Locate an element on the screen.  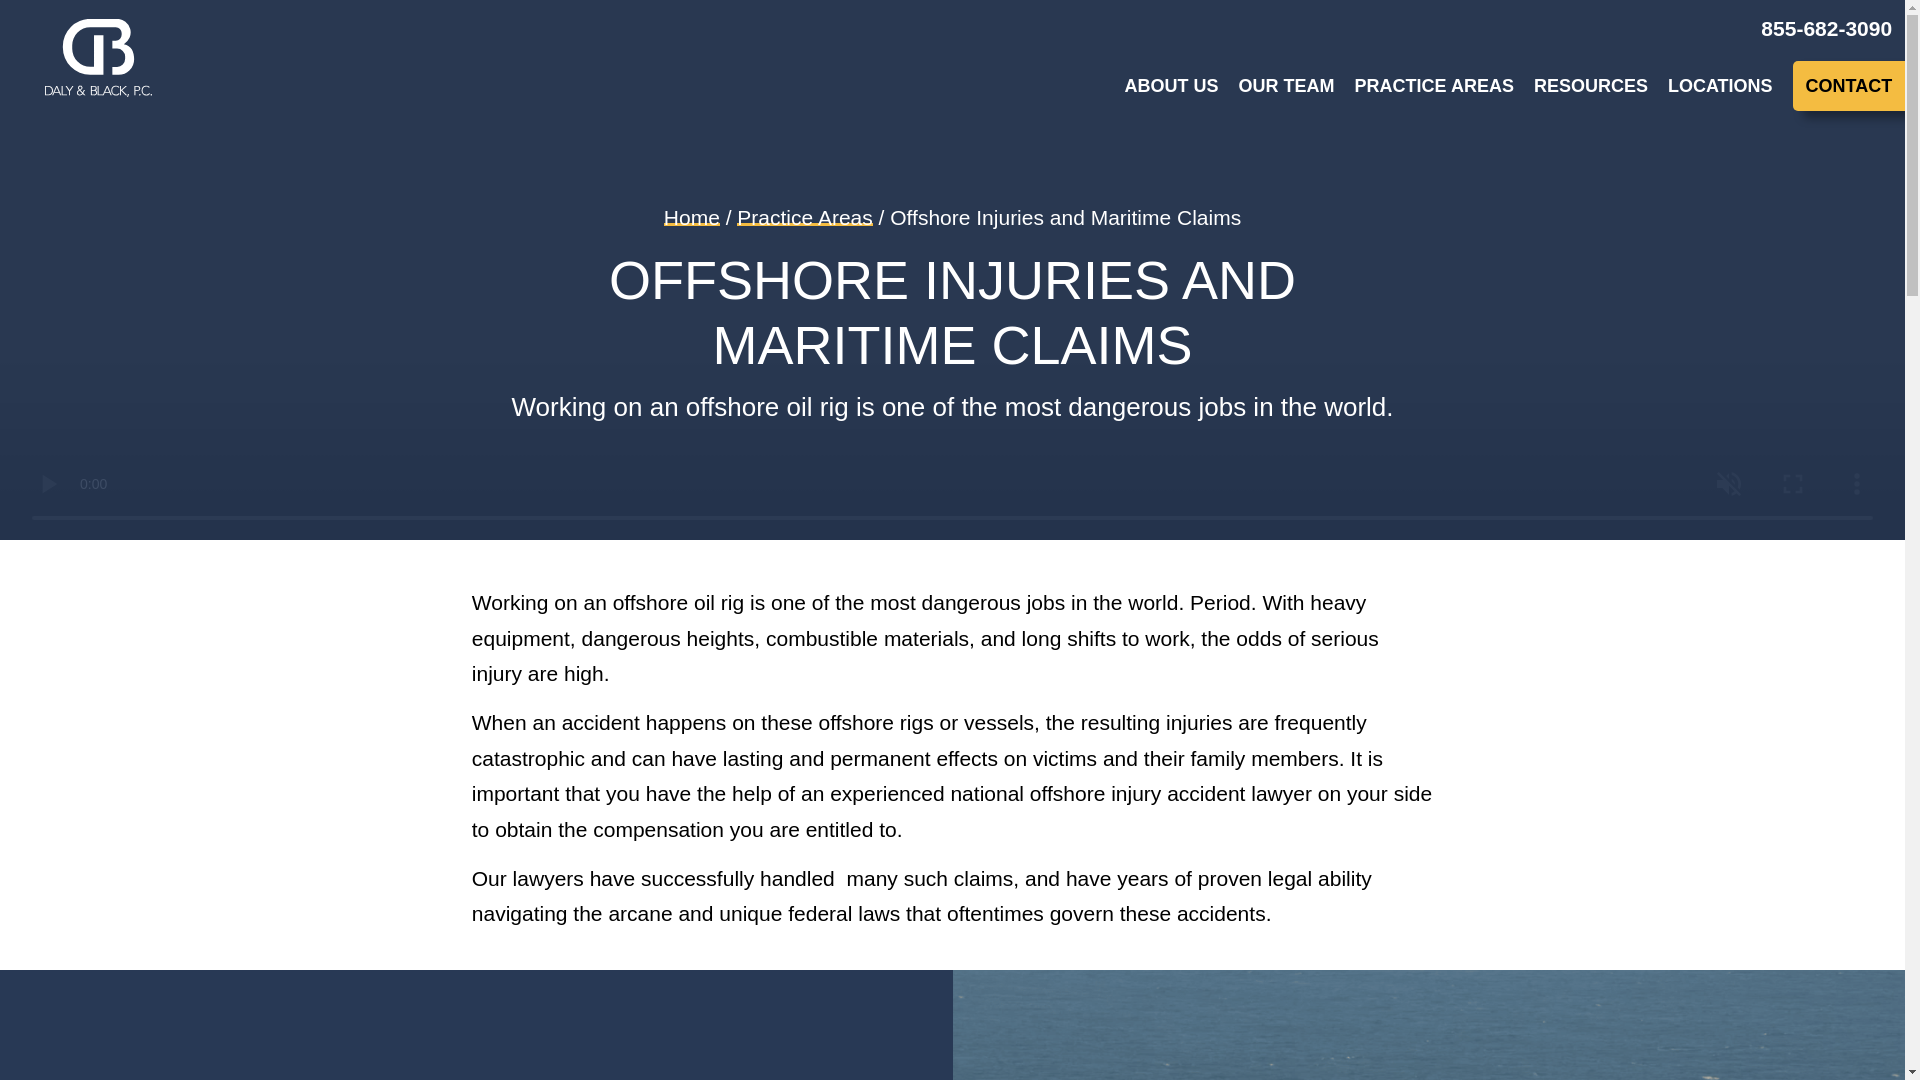
PRACTICE AREAS is located at coordinates (1424, 86).